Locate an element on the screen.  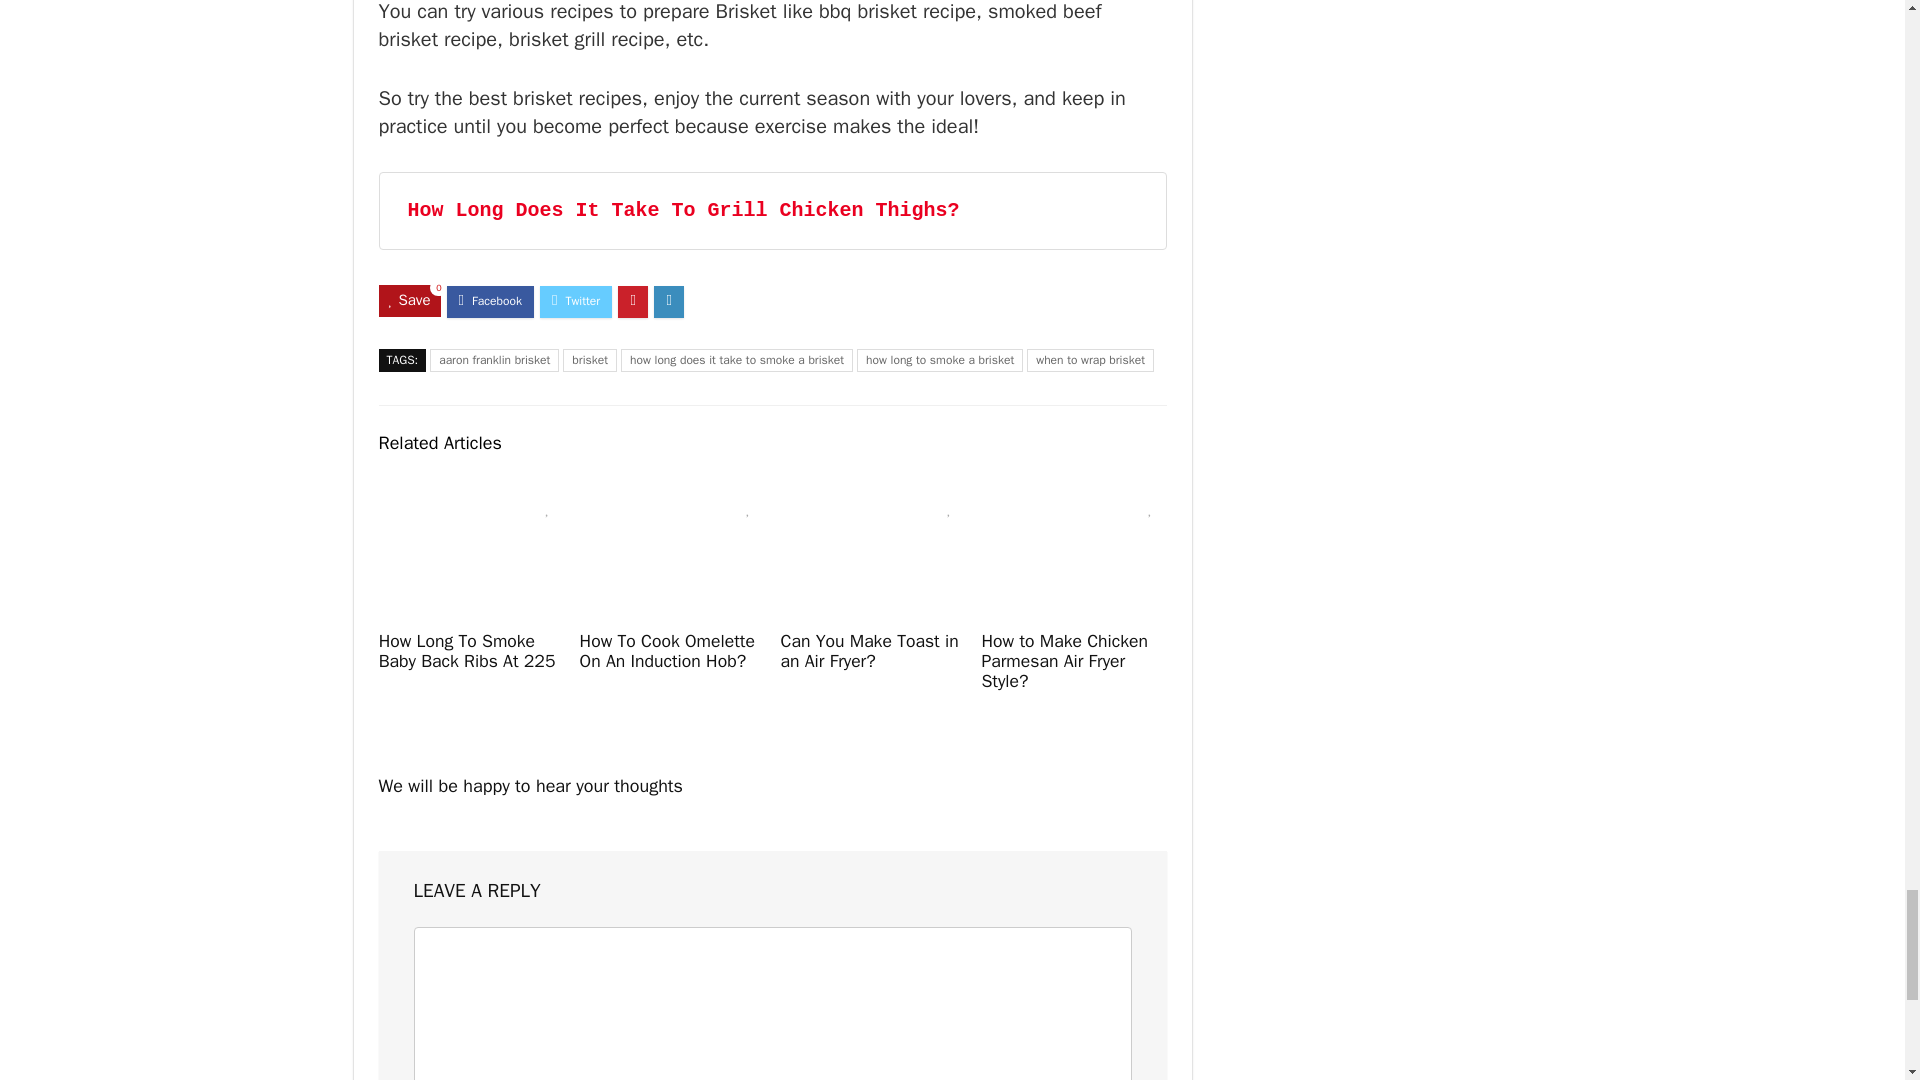
how long to smoke a brisket is located at coordinates (940, 360).